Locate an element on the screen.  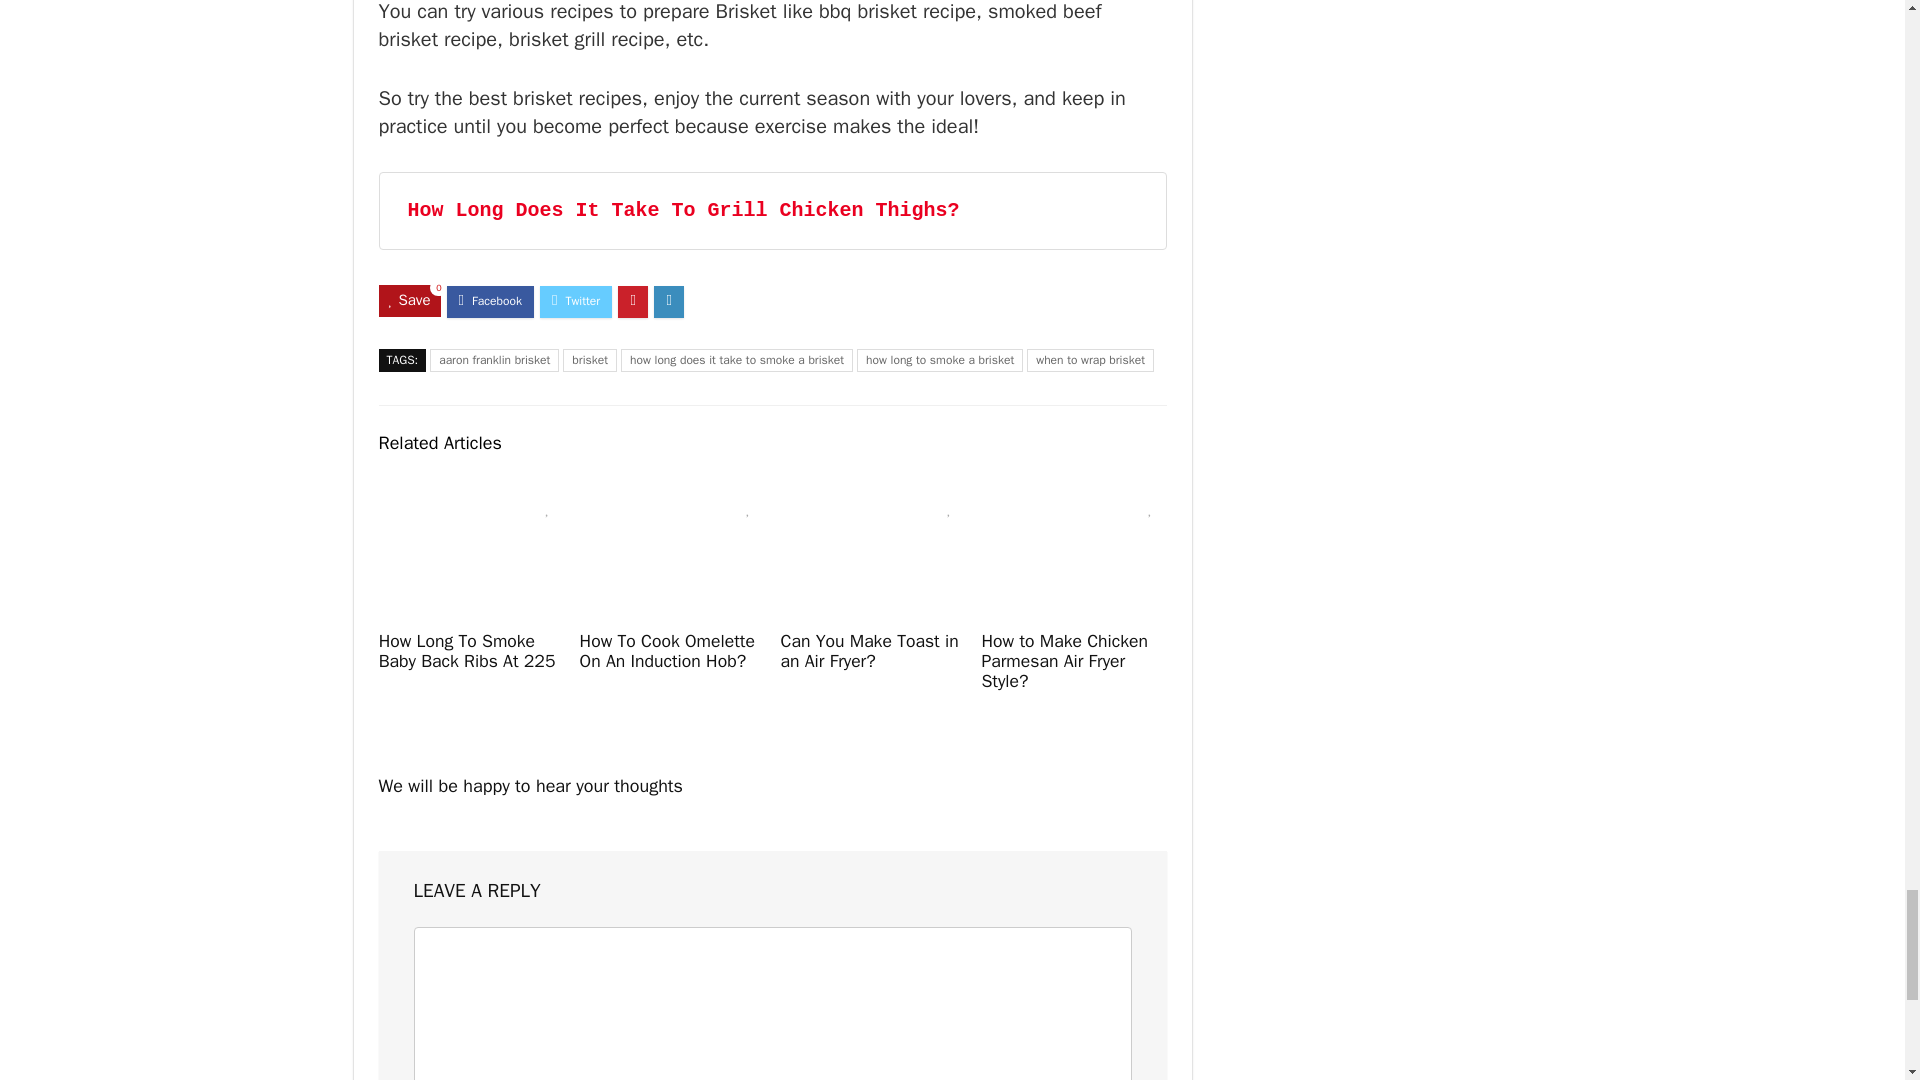
how long to smoke a brisket is located at coordinates (940, 360).